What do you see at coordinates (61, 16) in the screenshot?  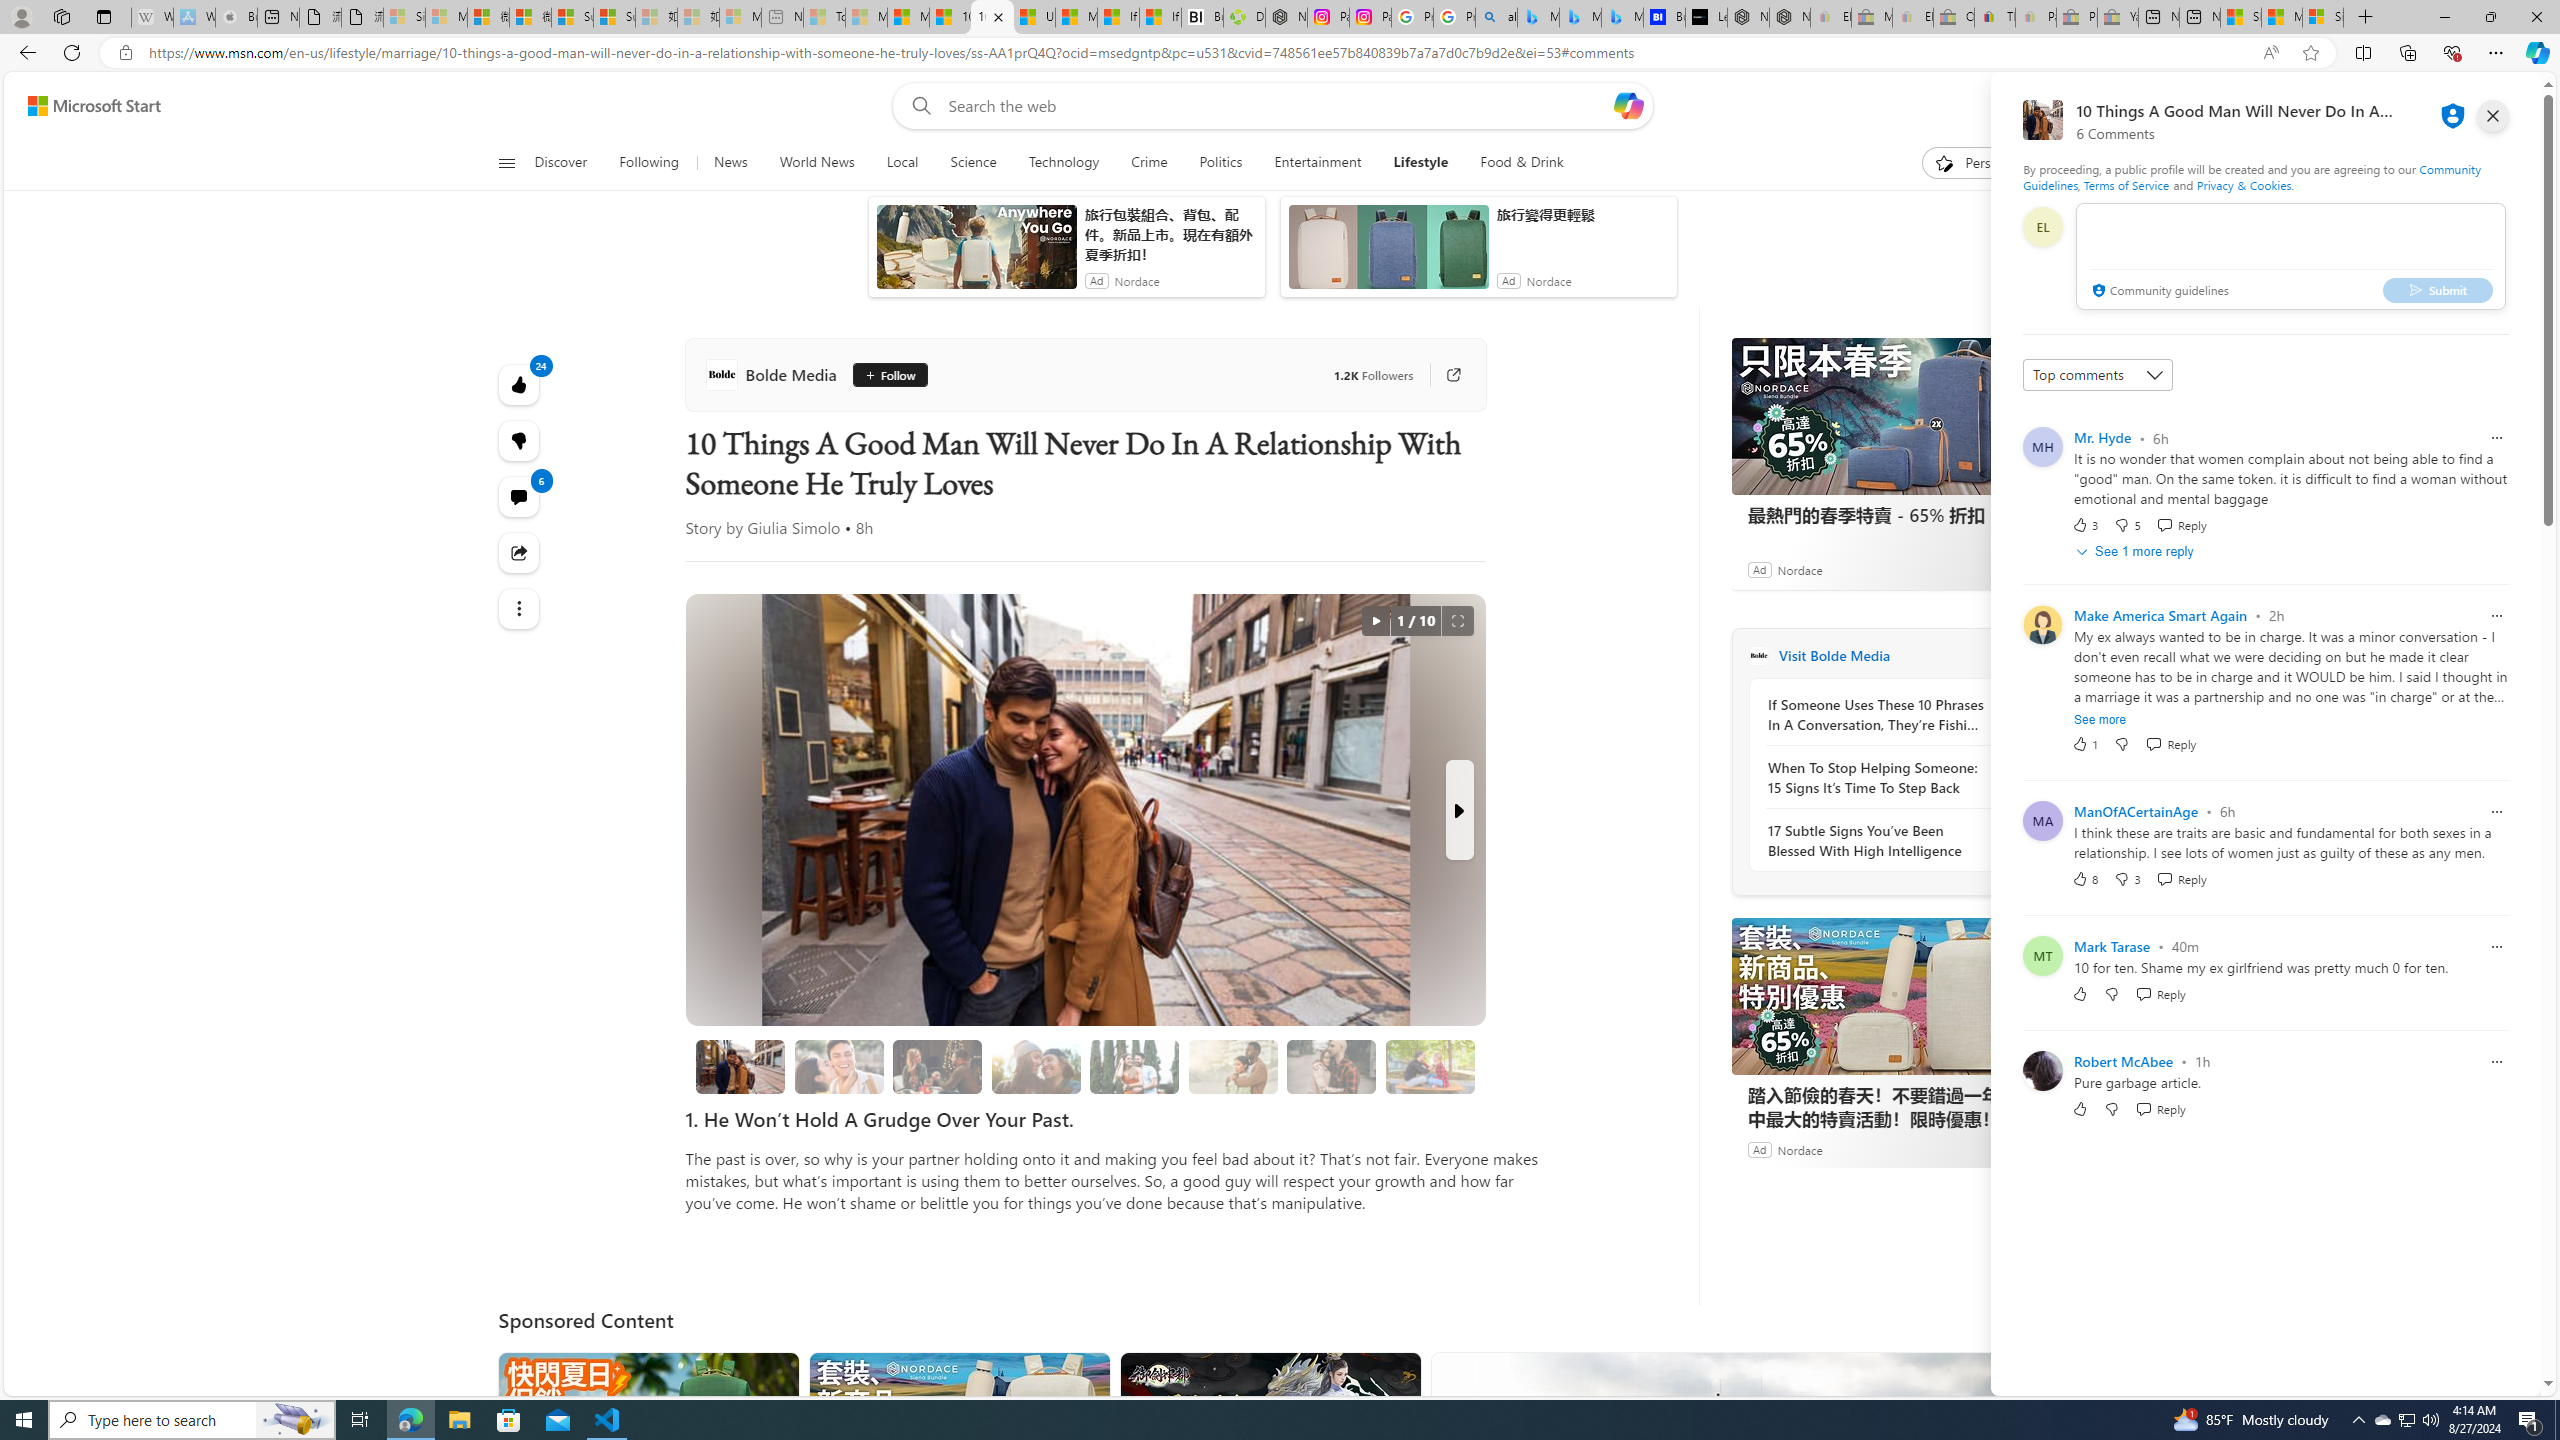 I see `Workspaces` at bounding box center [61, 16].